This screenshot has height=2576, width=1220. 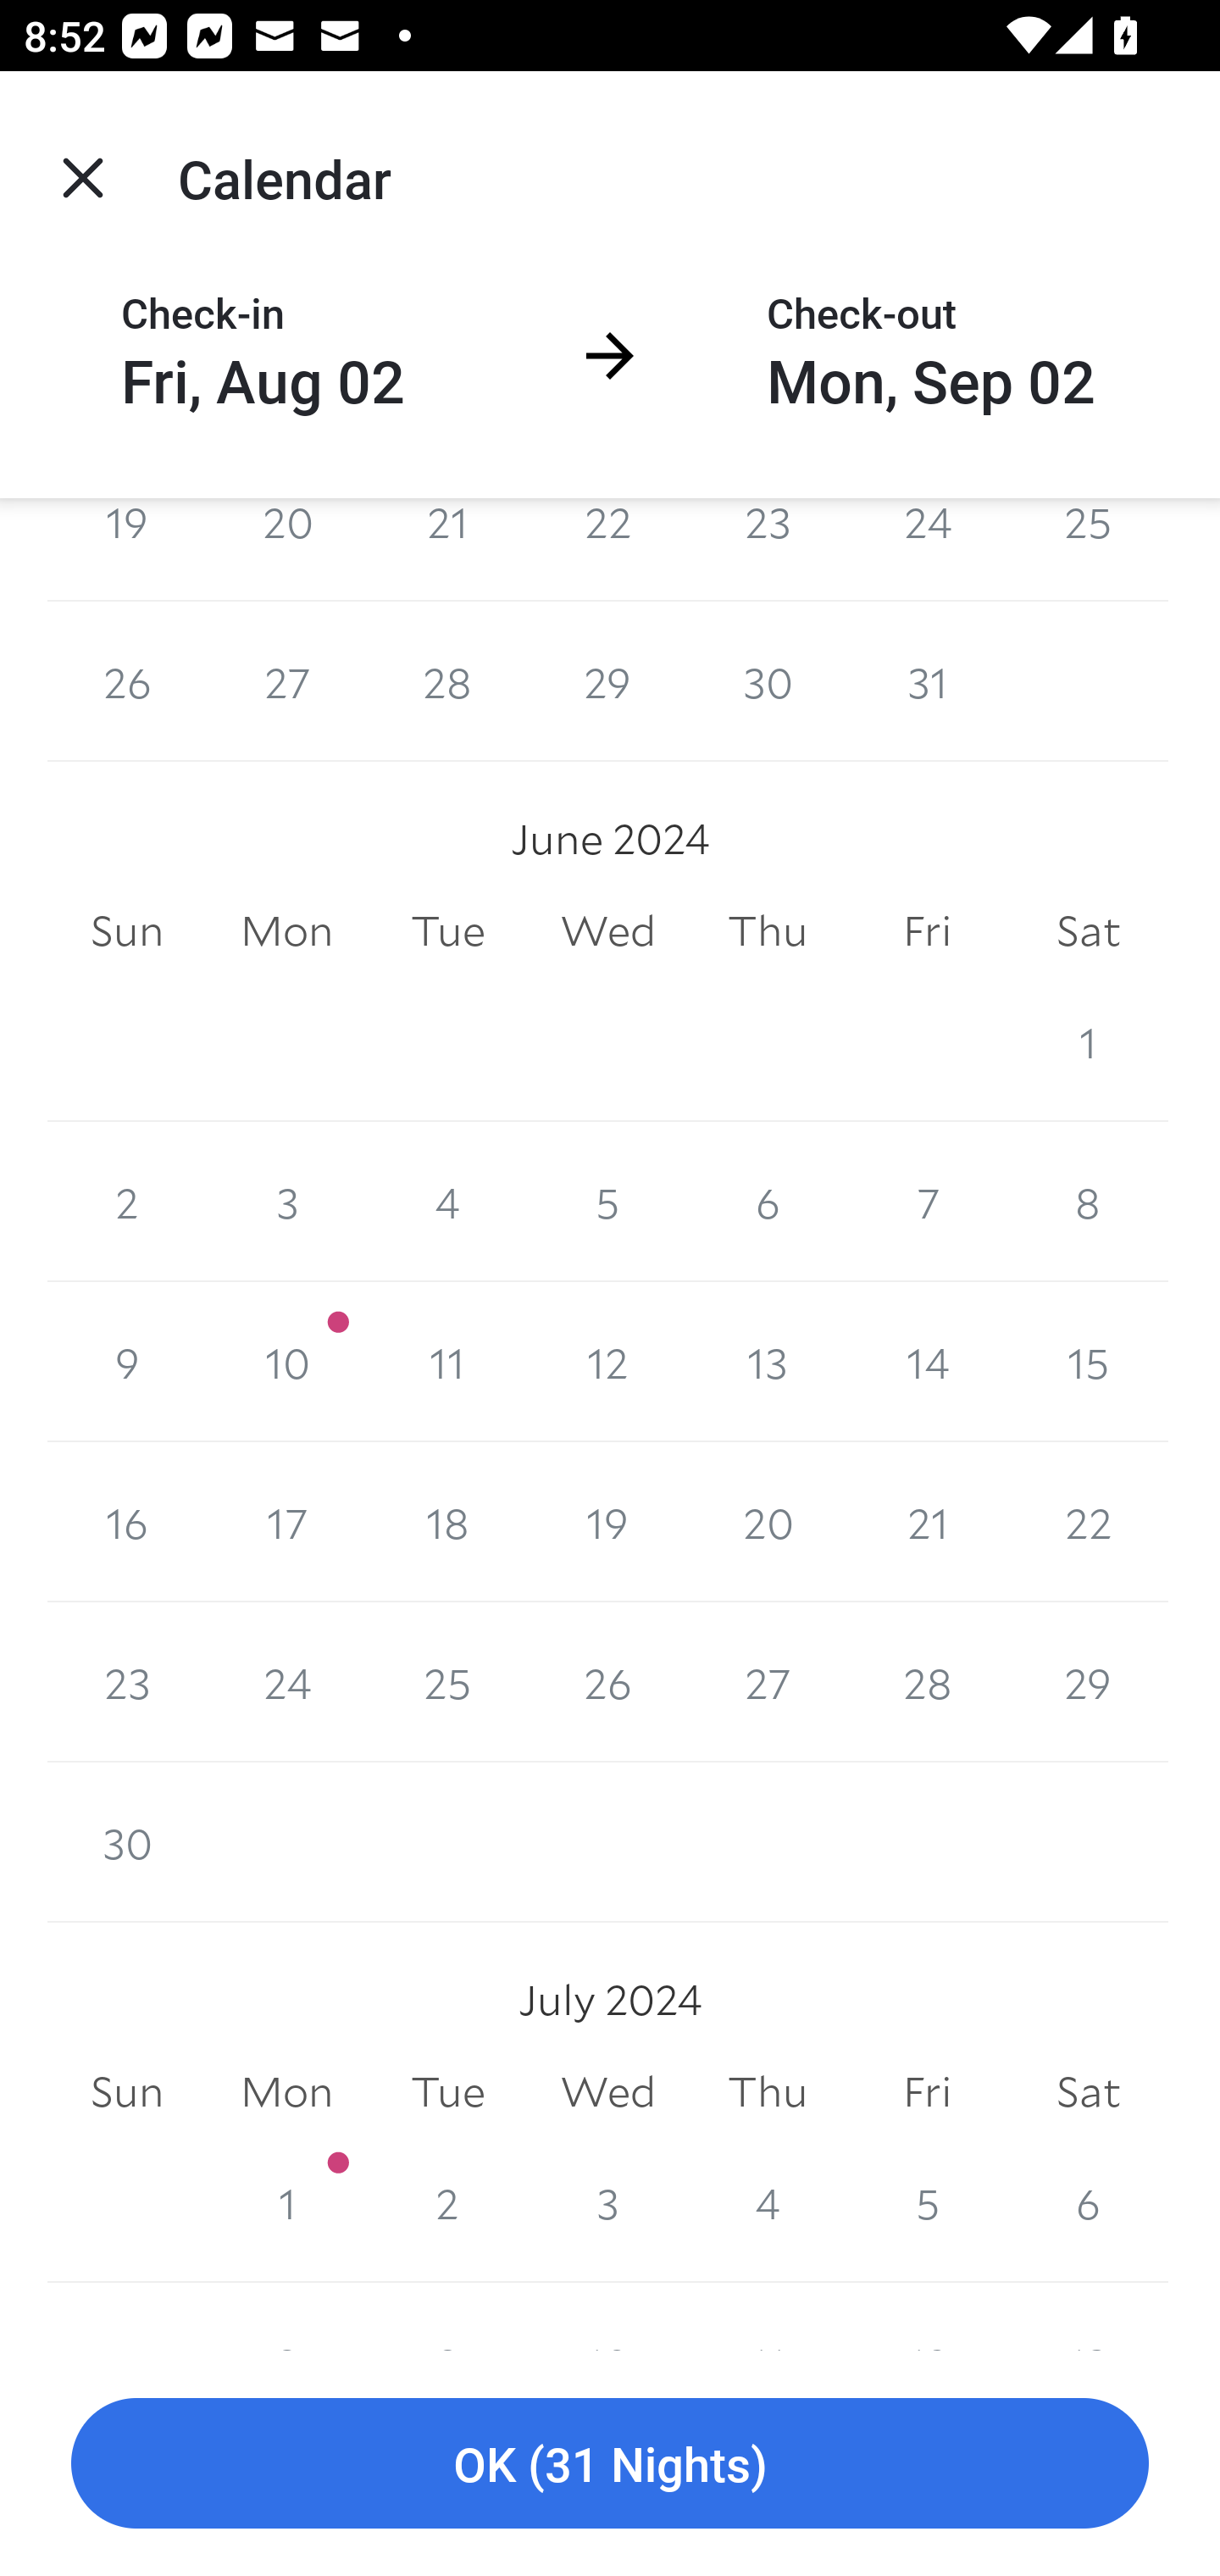 What do you see at coordinates (927, 2091) in the screenshot?
I see `Fri` at bounding box center [927, 2091].